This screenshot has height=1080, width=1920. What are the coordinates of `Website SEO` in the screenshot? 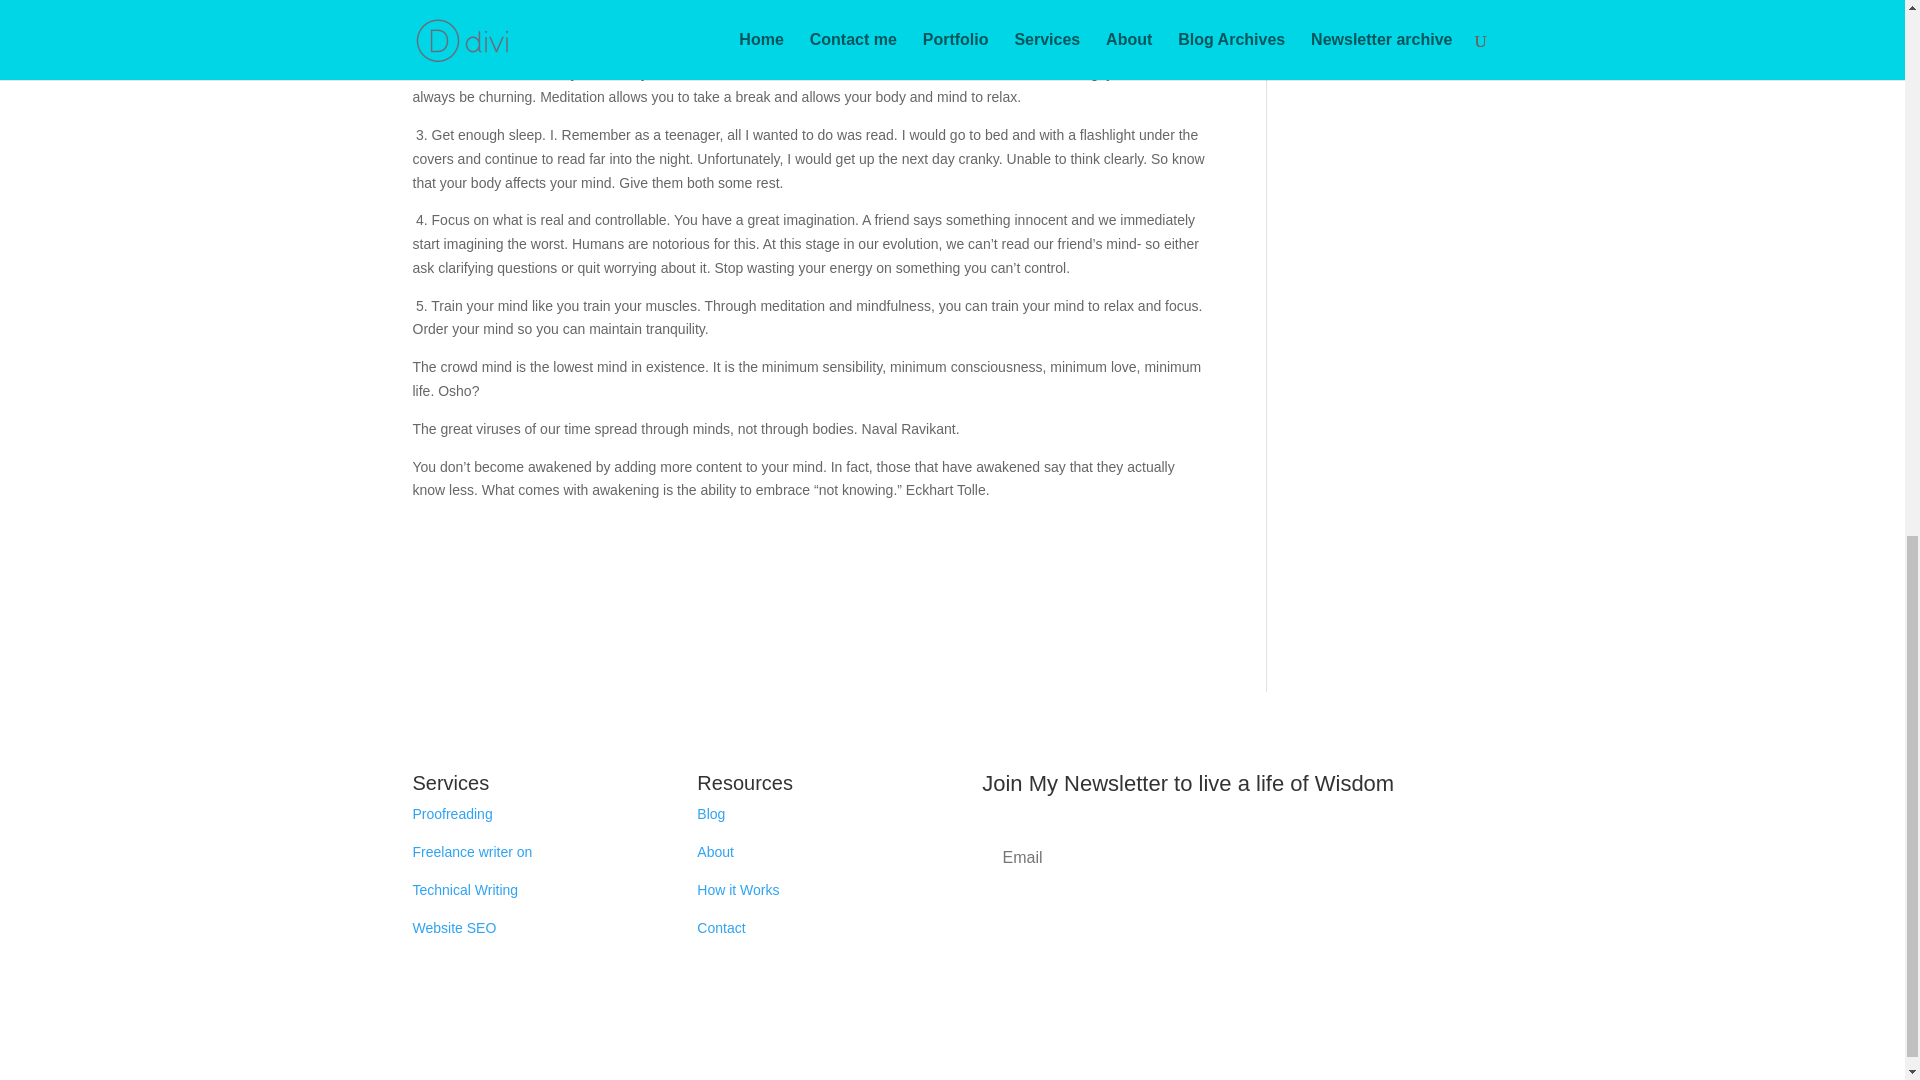 It's located at (454, 928).